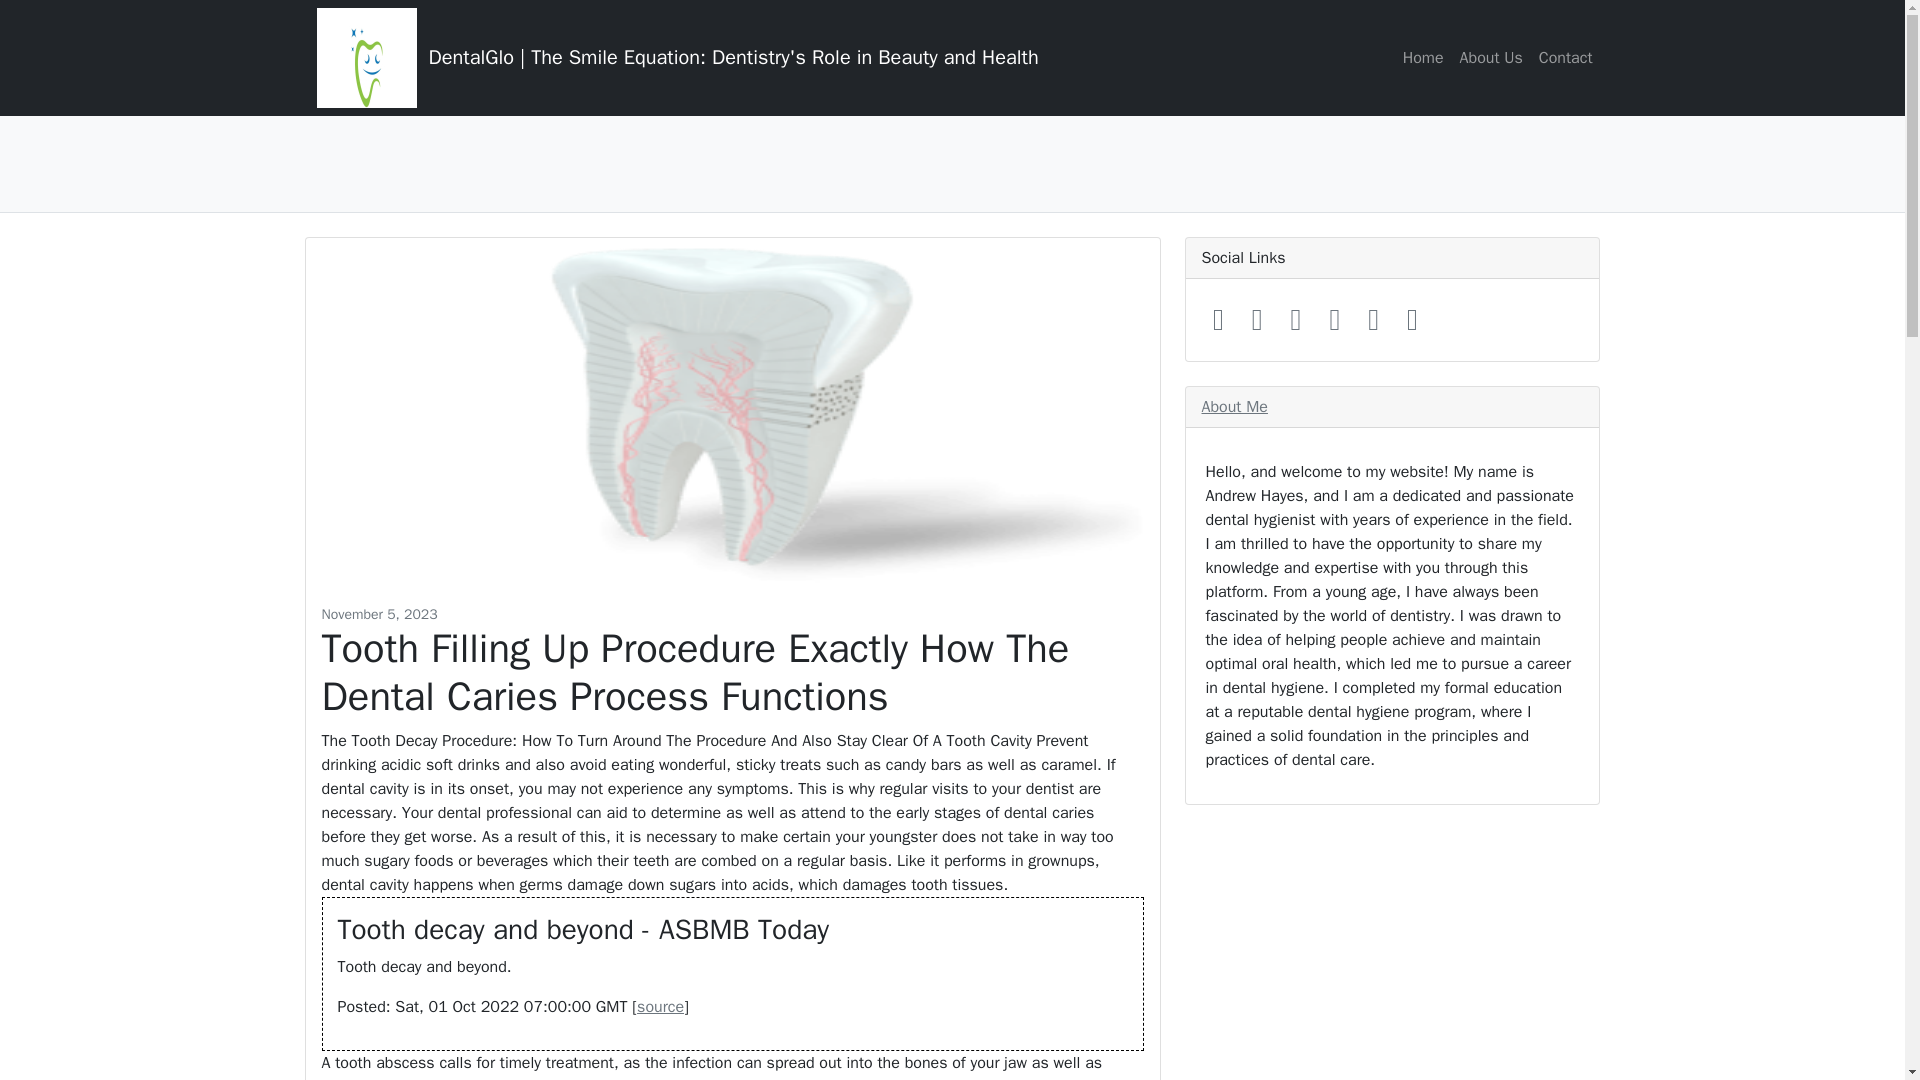  I want to click on Home, so click(1423, 57).